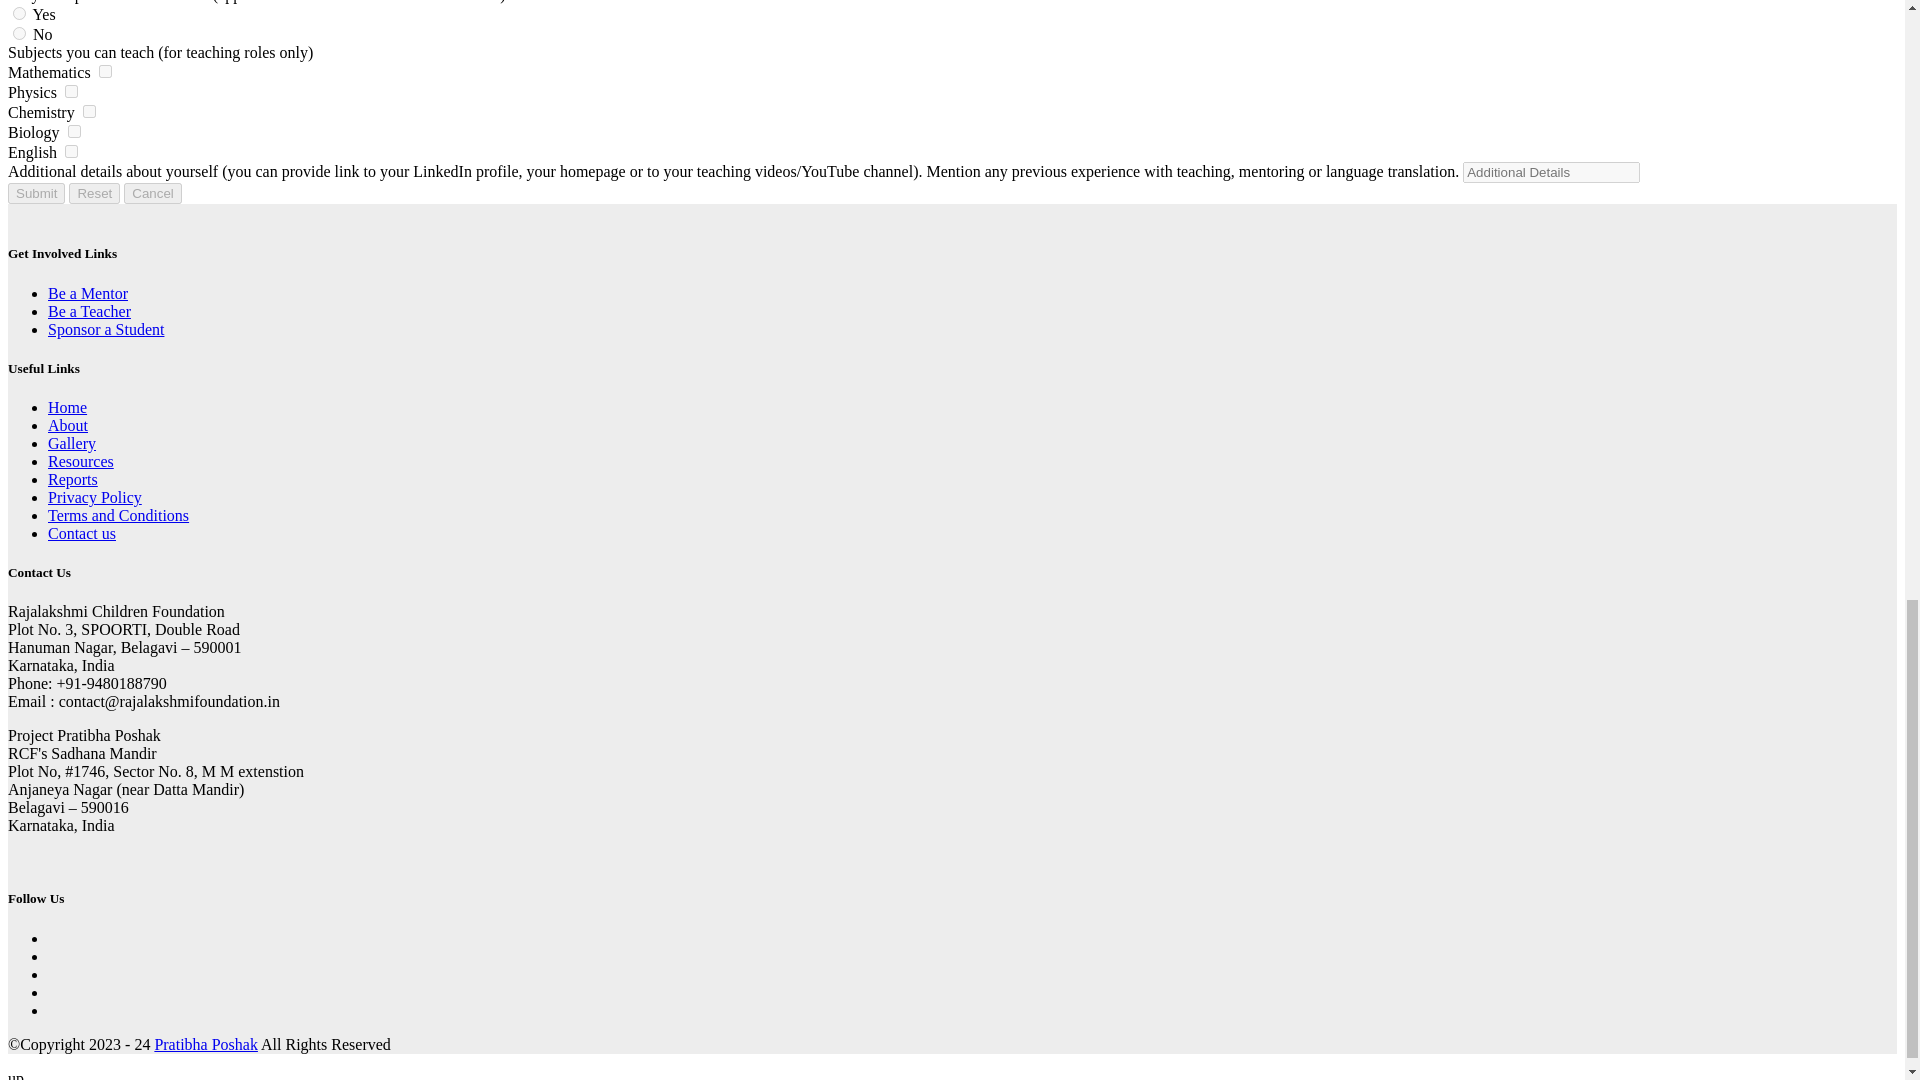 This screenshot has height=1080, width=1920. What do you see at coordinates (20, 13) in the screenshot?
I see `Yes` at bounding box center [20, 13].